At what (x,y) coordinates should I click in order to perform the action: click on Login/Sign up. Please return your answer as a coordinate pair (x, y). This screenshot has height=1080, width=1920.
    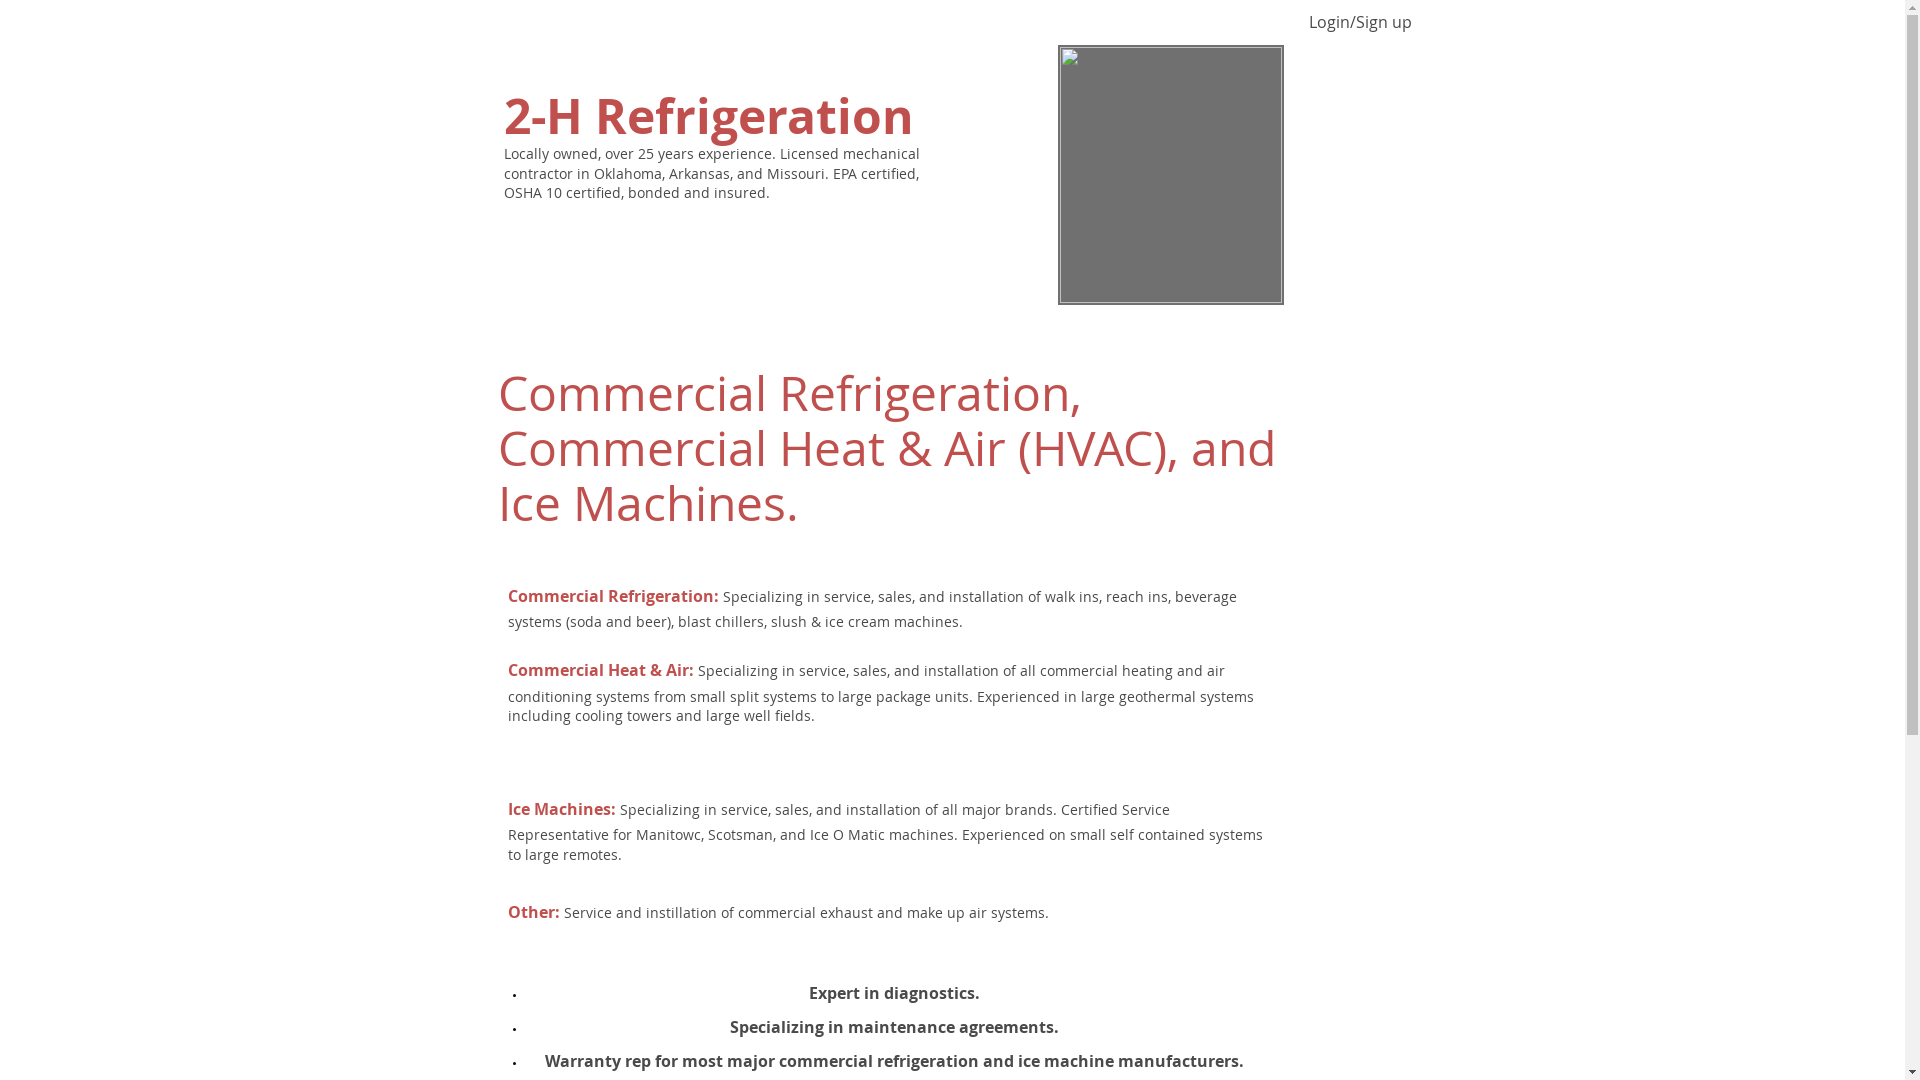
    Looking at the image, I should click on (1360, 22).